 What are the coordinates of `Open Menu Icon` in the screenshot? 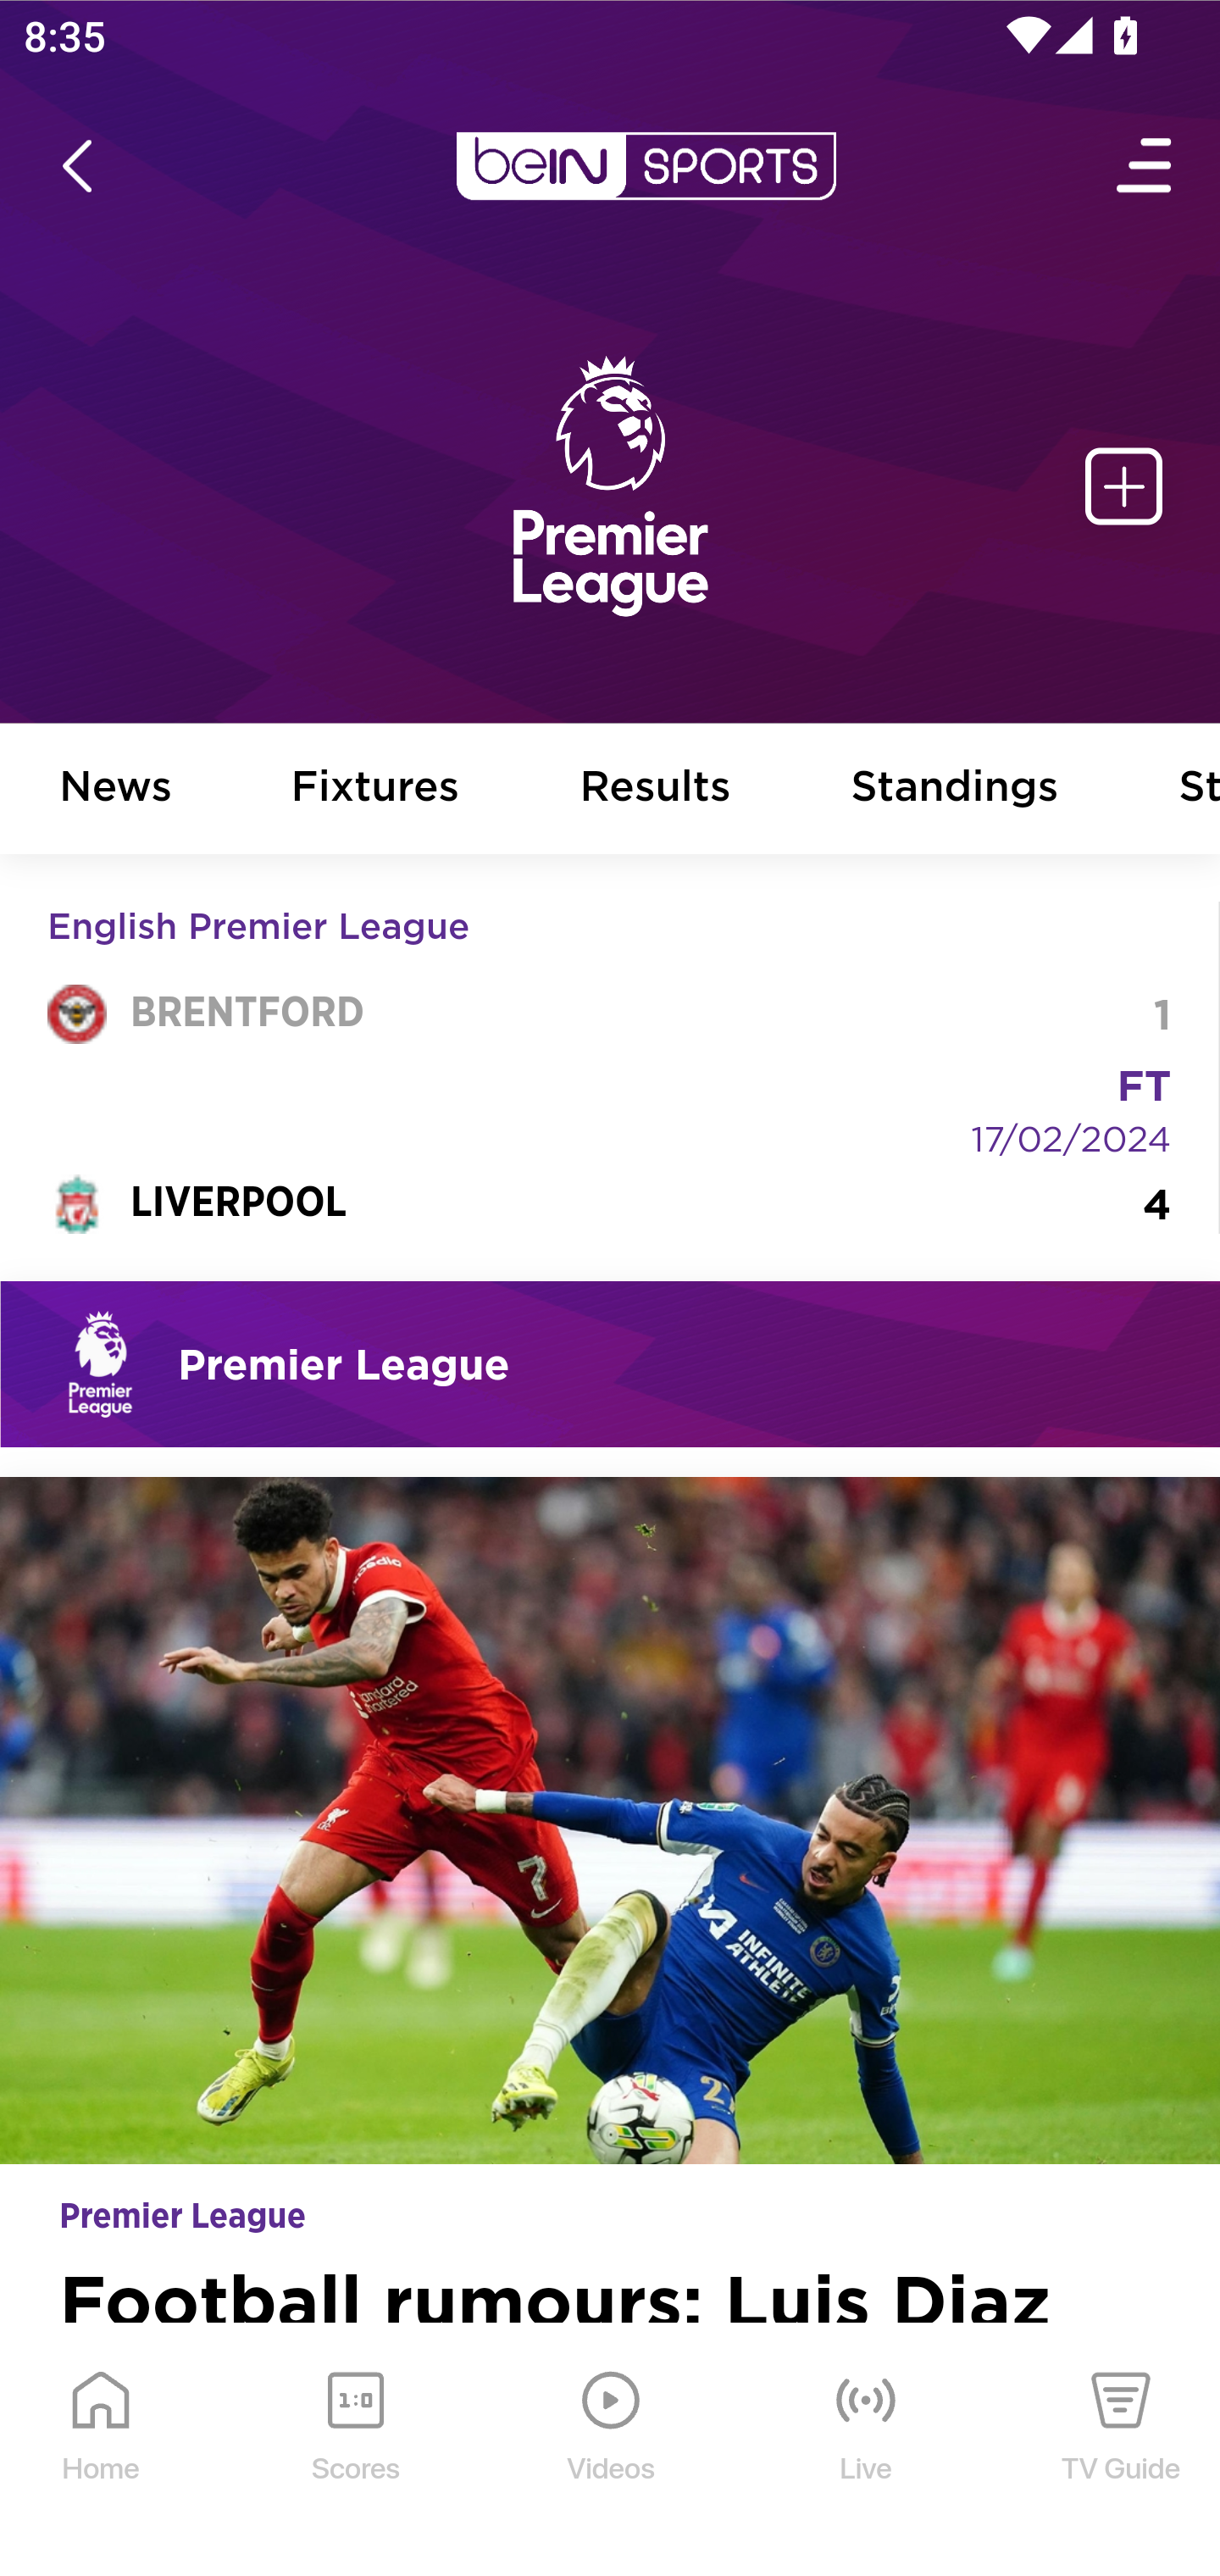 It's located at (1145, 166).